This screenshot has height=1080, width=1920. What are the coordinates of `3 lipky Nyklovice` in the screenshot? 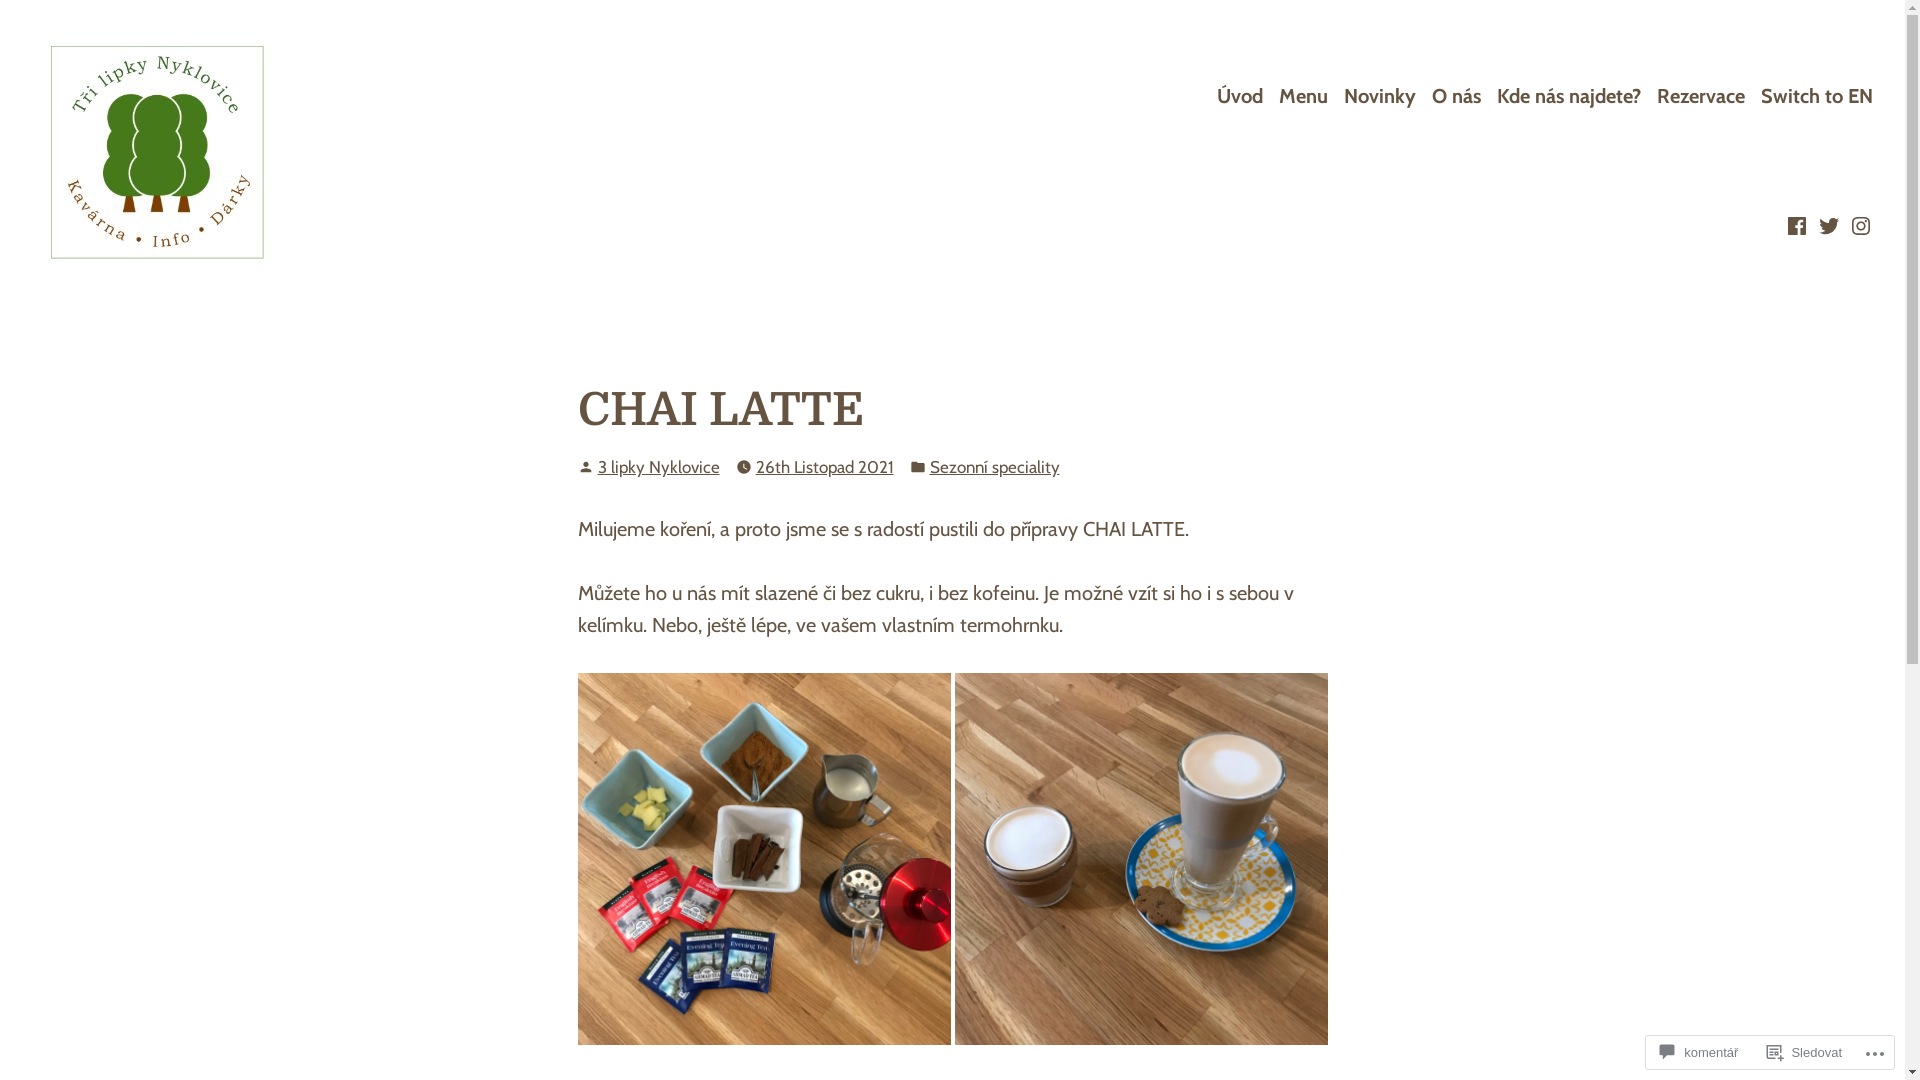 It's located at (659, 467).